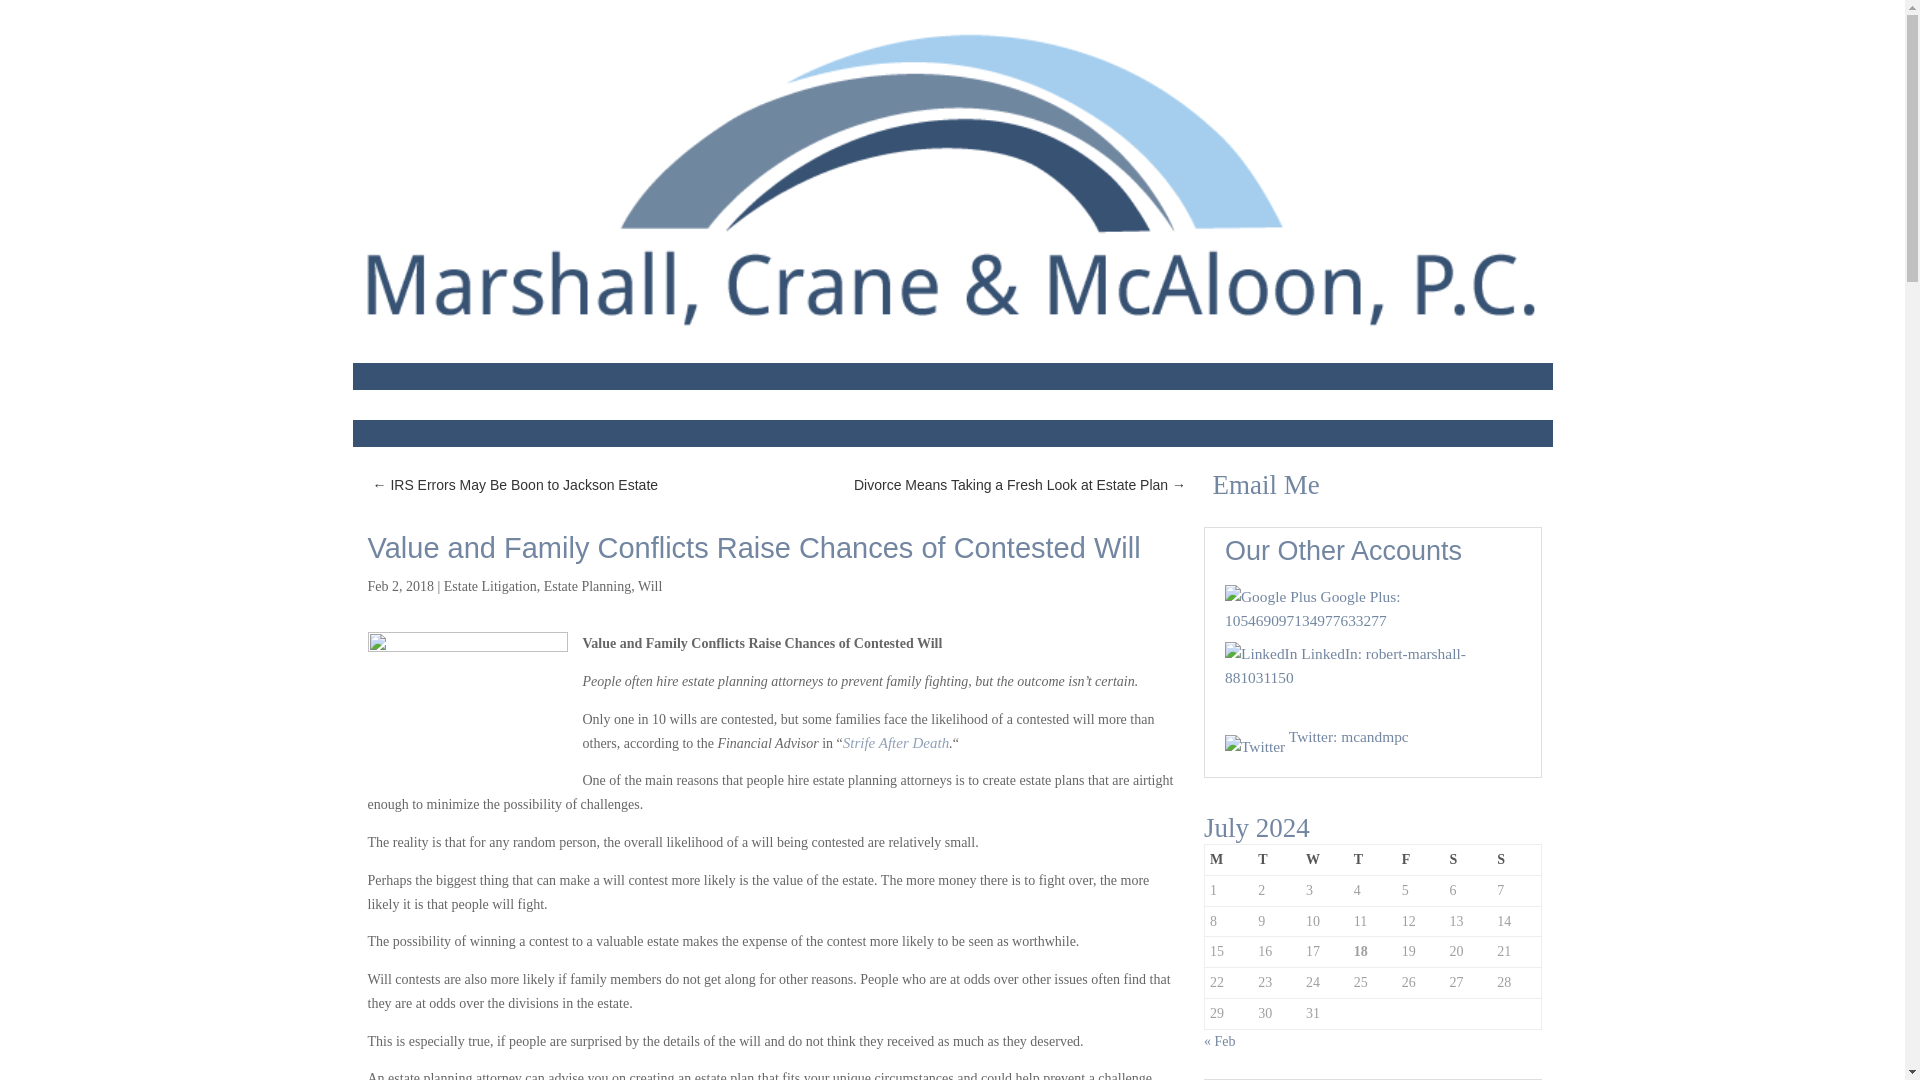 The height and width of the screenshot is (1080, 1920). What do you see at coordinates (1421, 858) in the screenshot?
I see `Friday` at bounding box center [1421, 858].